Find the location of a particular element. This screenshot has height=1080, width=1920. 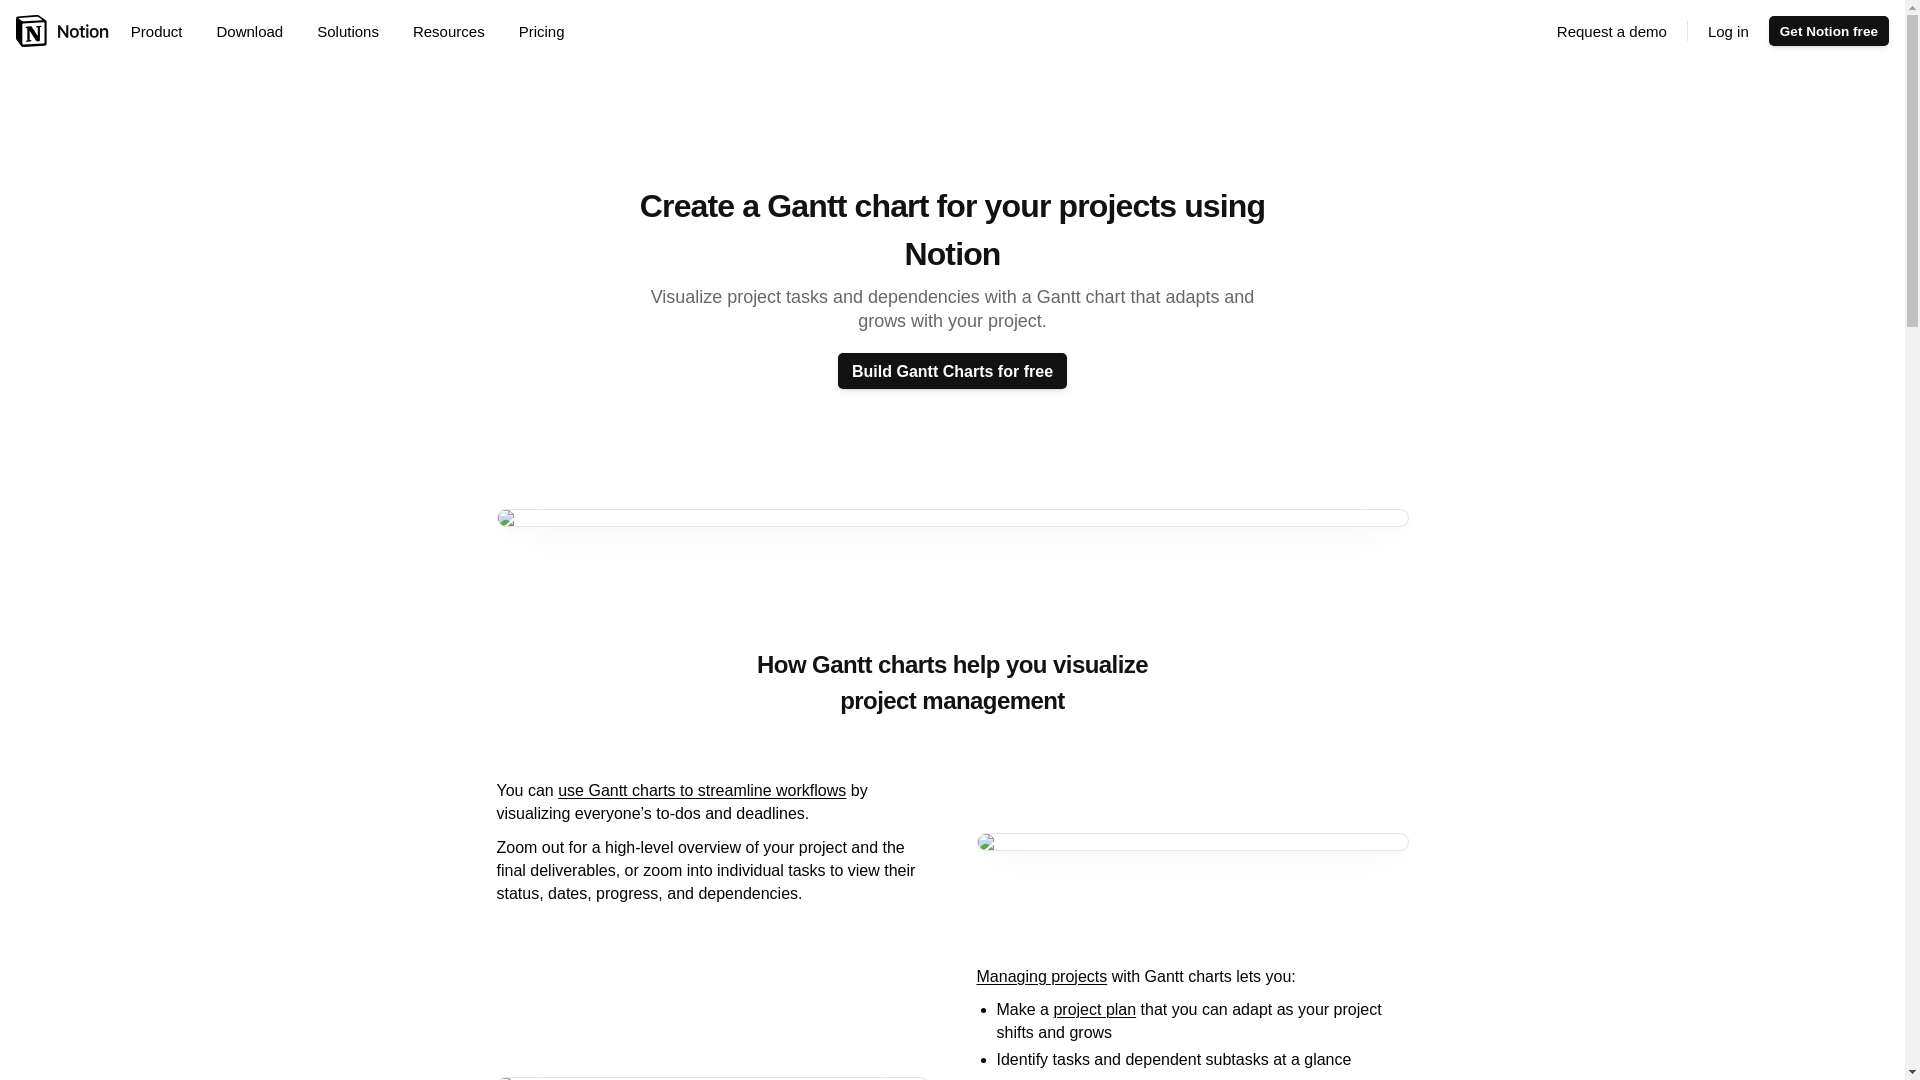

Resources is located at coordinates (456, 31).